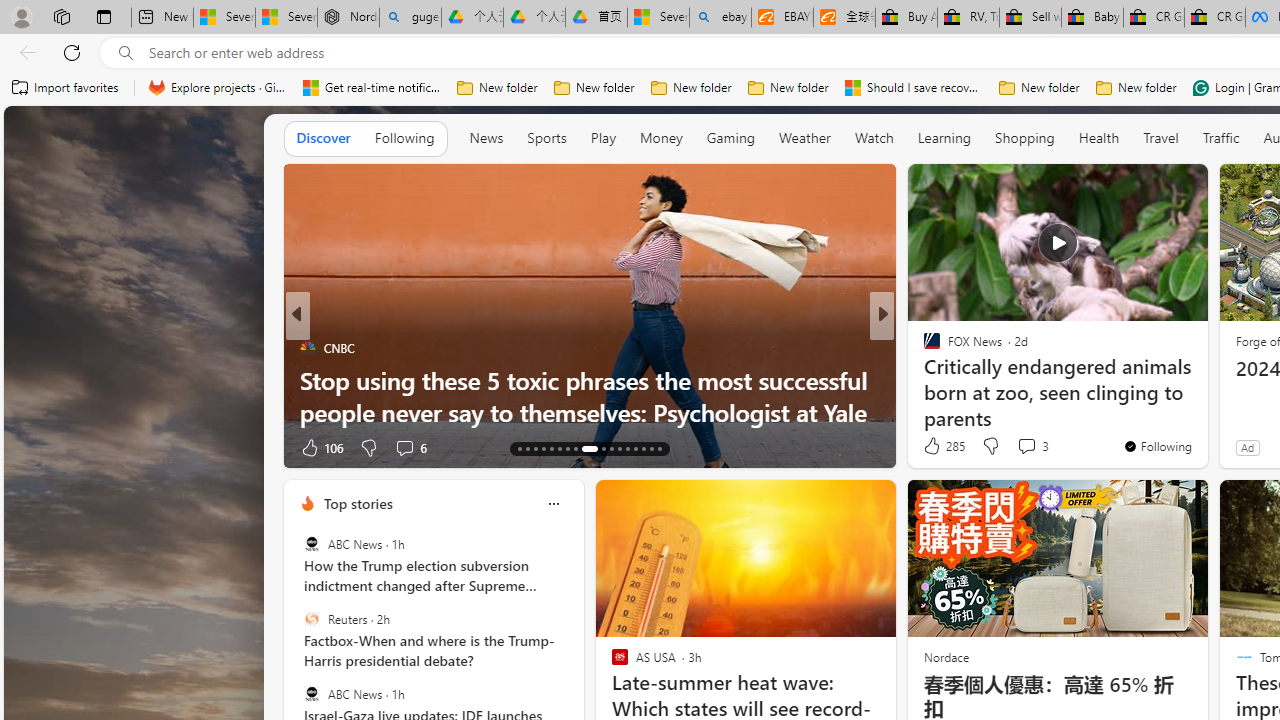 The image size is (1280, 720). I want to click on Traffic, so click(1220, 138).